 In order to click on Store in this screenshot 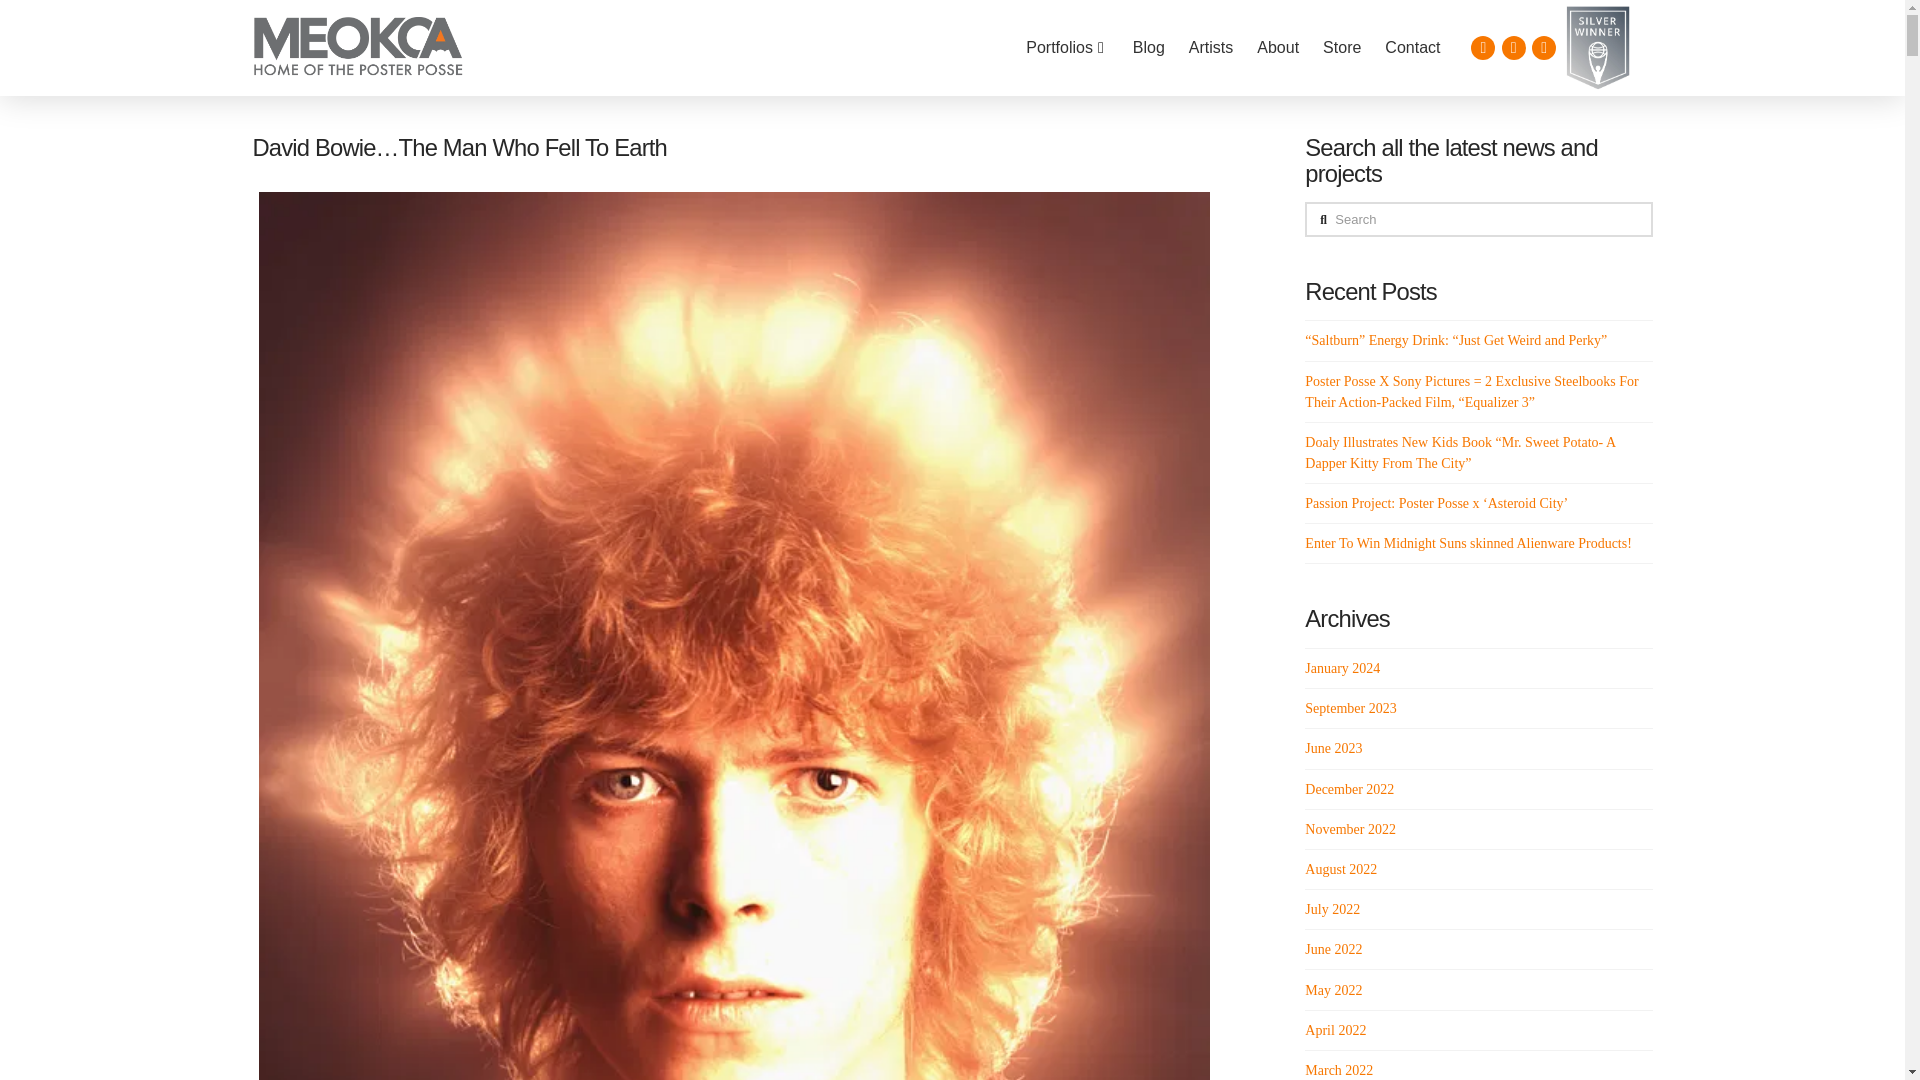, I will do `click(1342, 48)`.